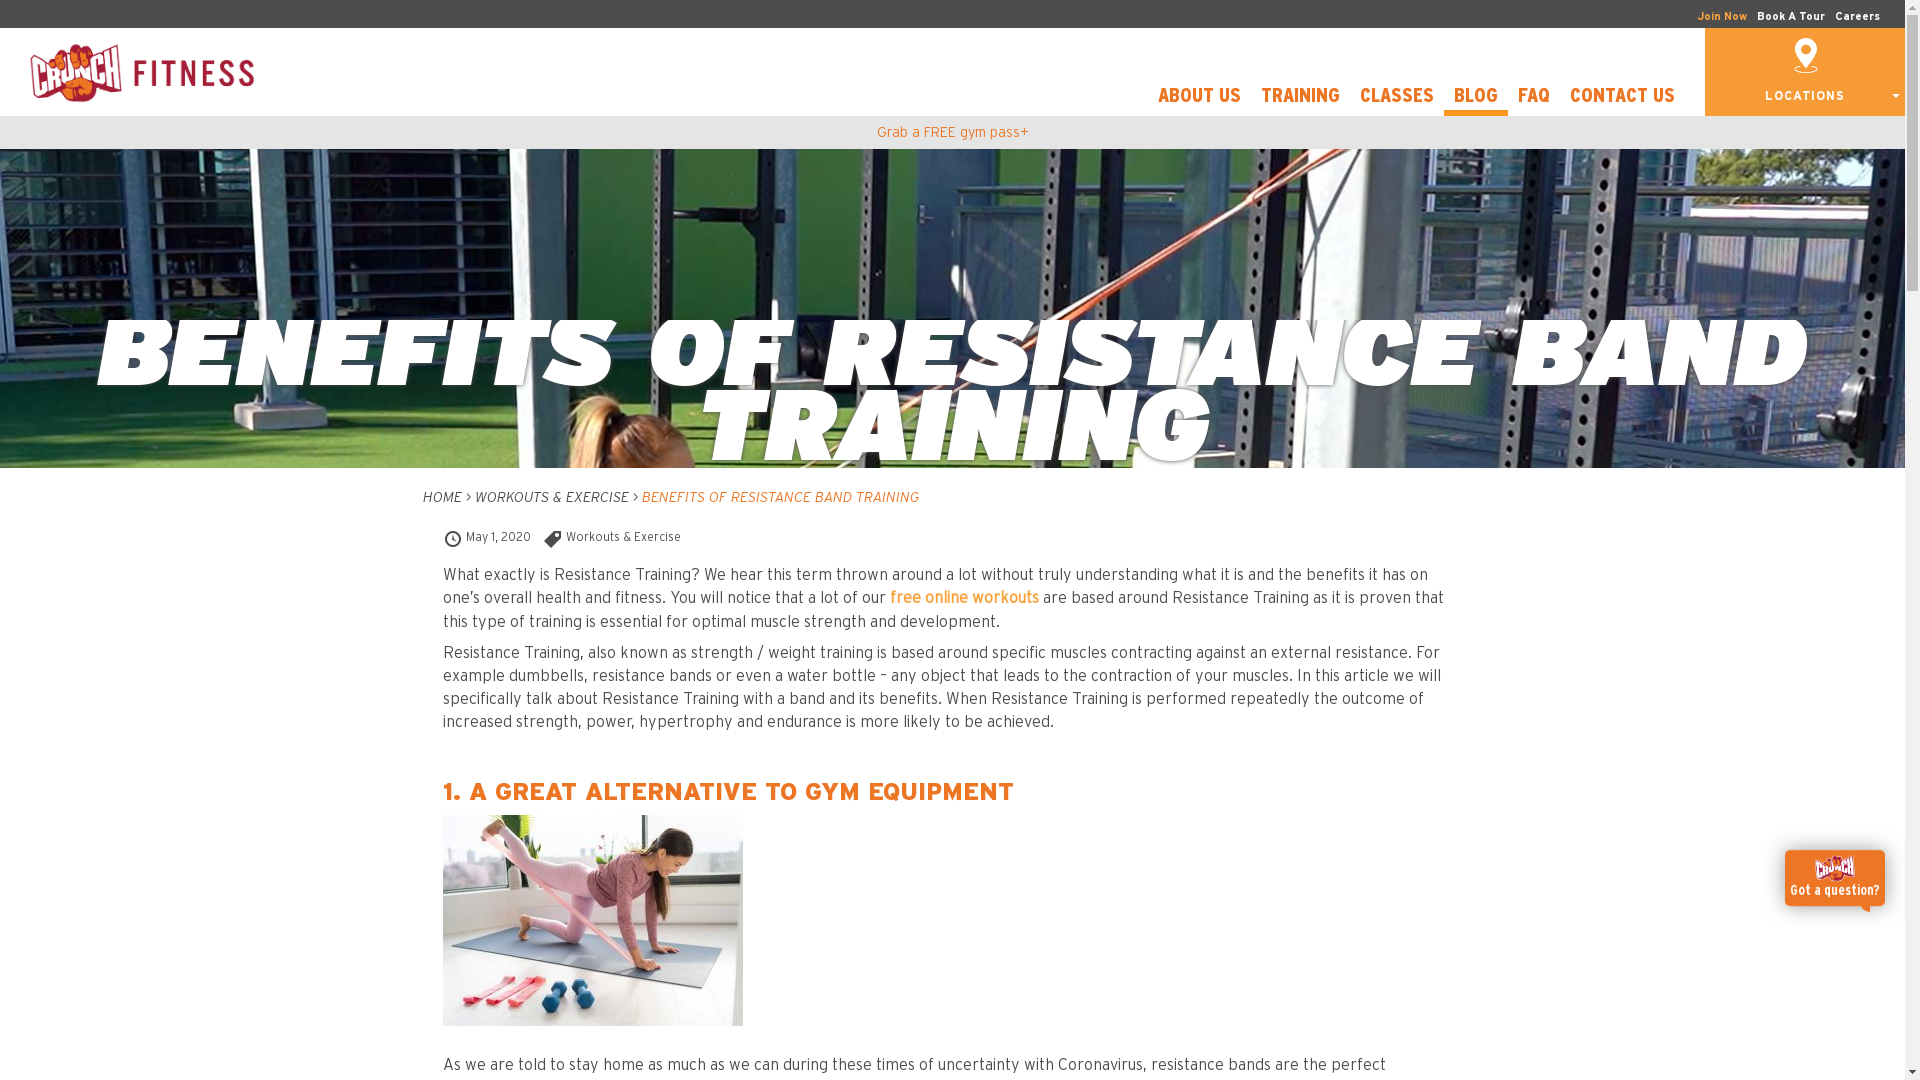  I want to click on TRAINING, so click(1300, 99).